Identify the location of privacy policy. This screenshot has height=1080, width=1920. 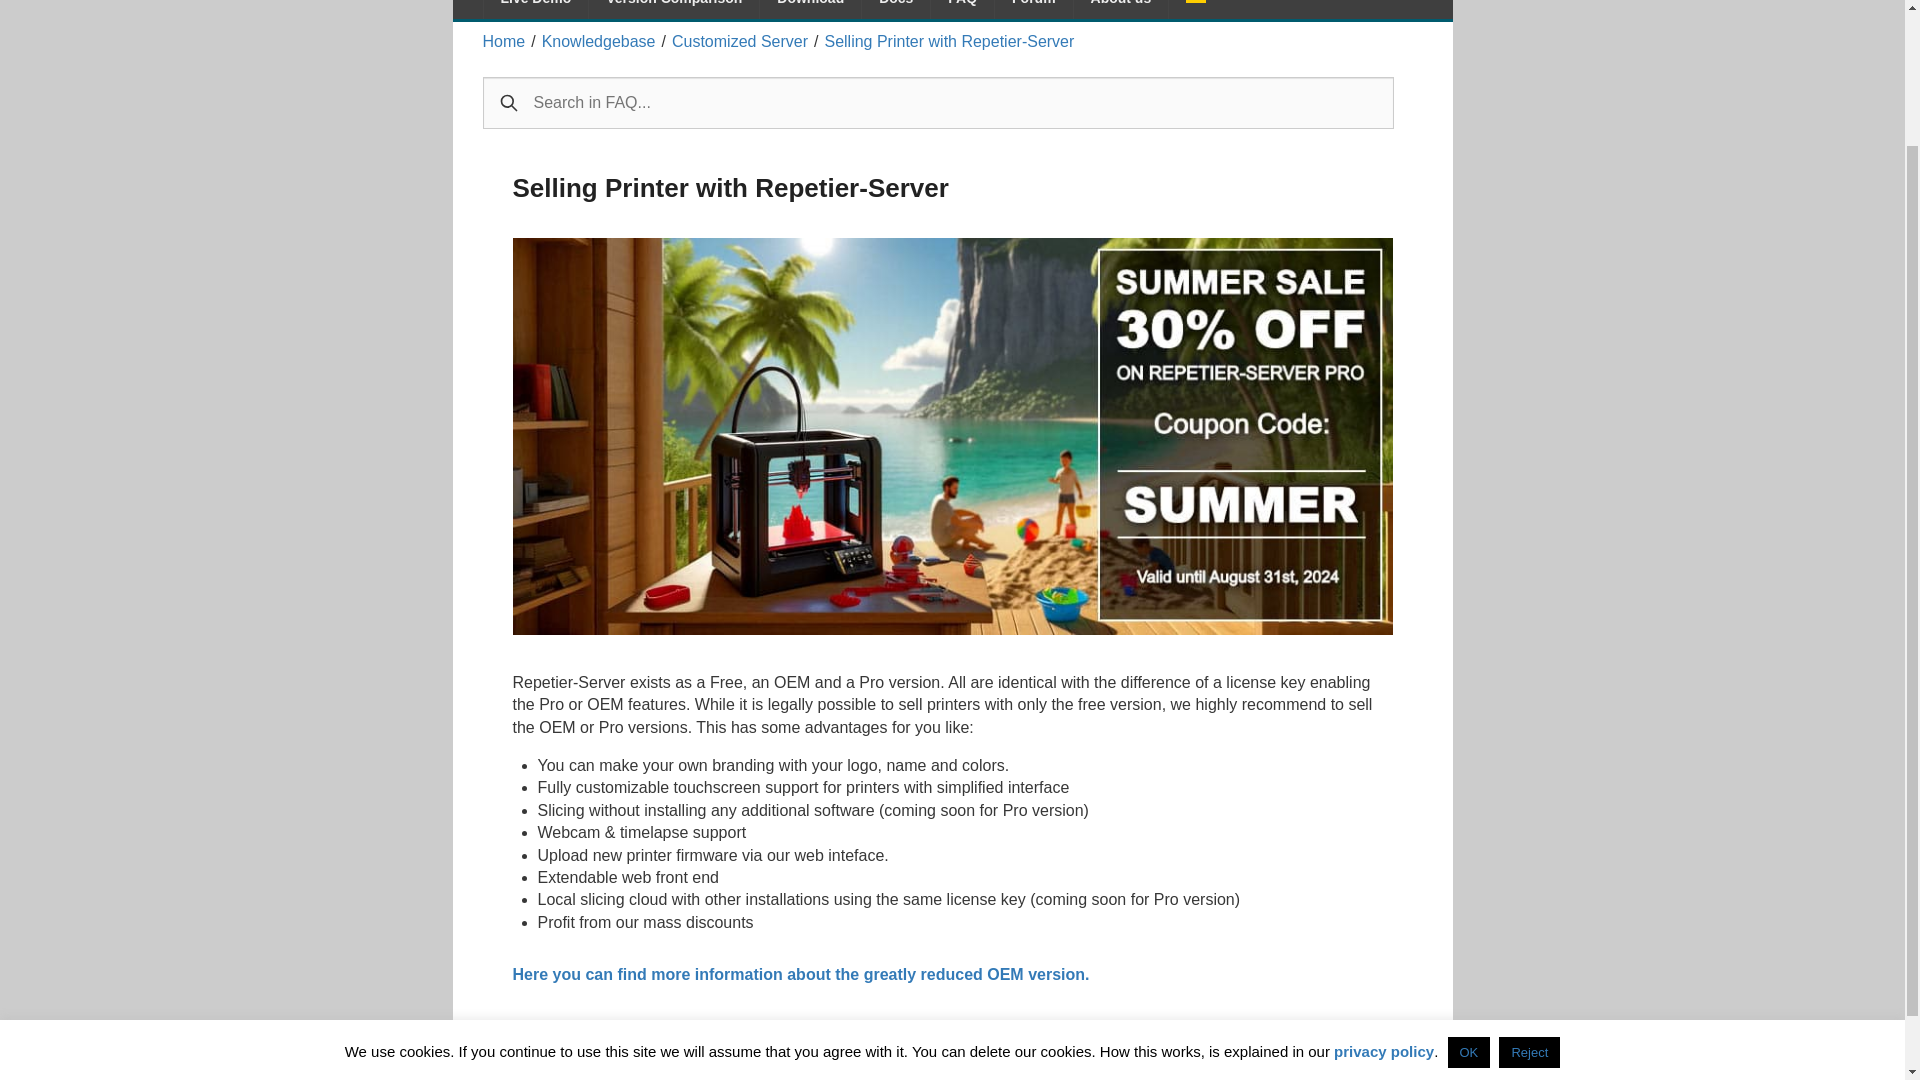
(1384, 888).